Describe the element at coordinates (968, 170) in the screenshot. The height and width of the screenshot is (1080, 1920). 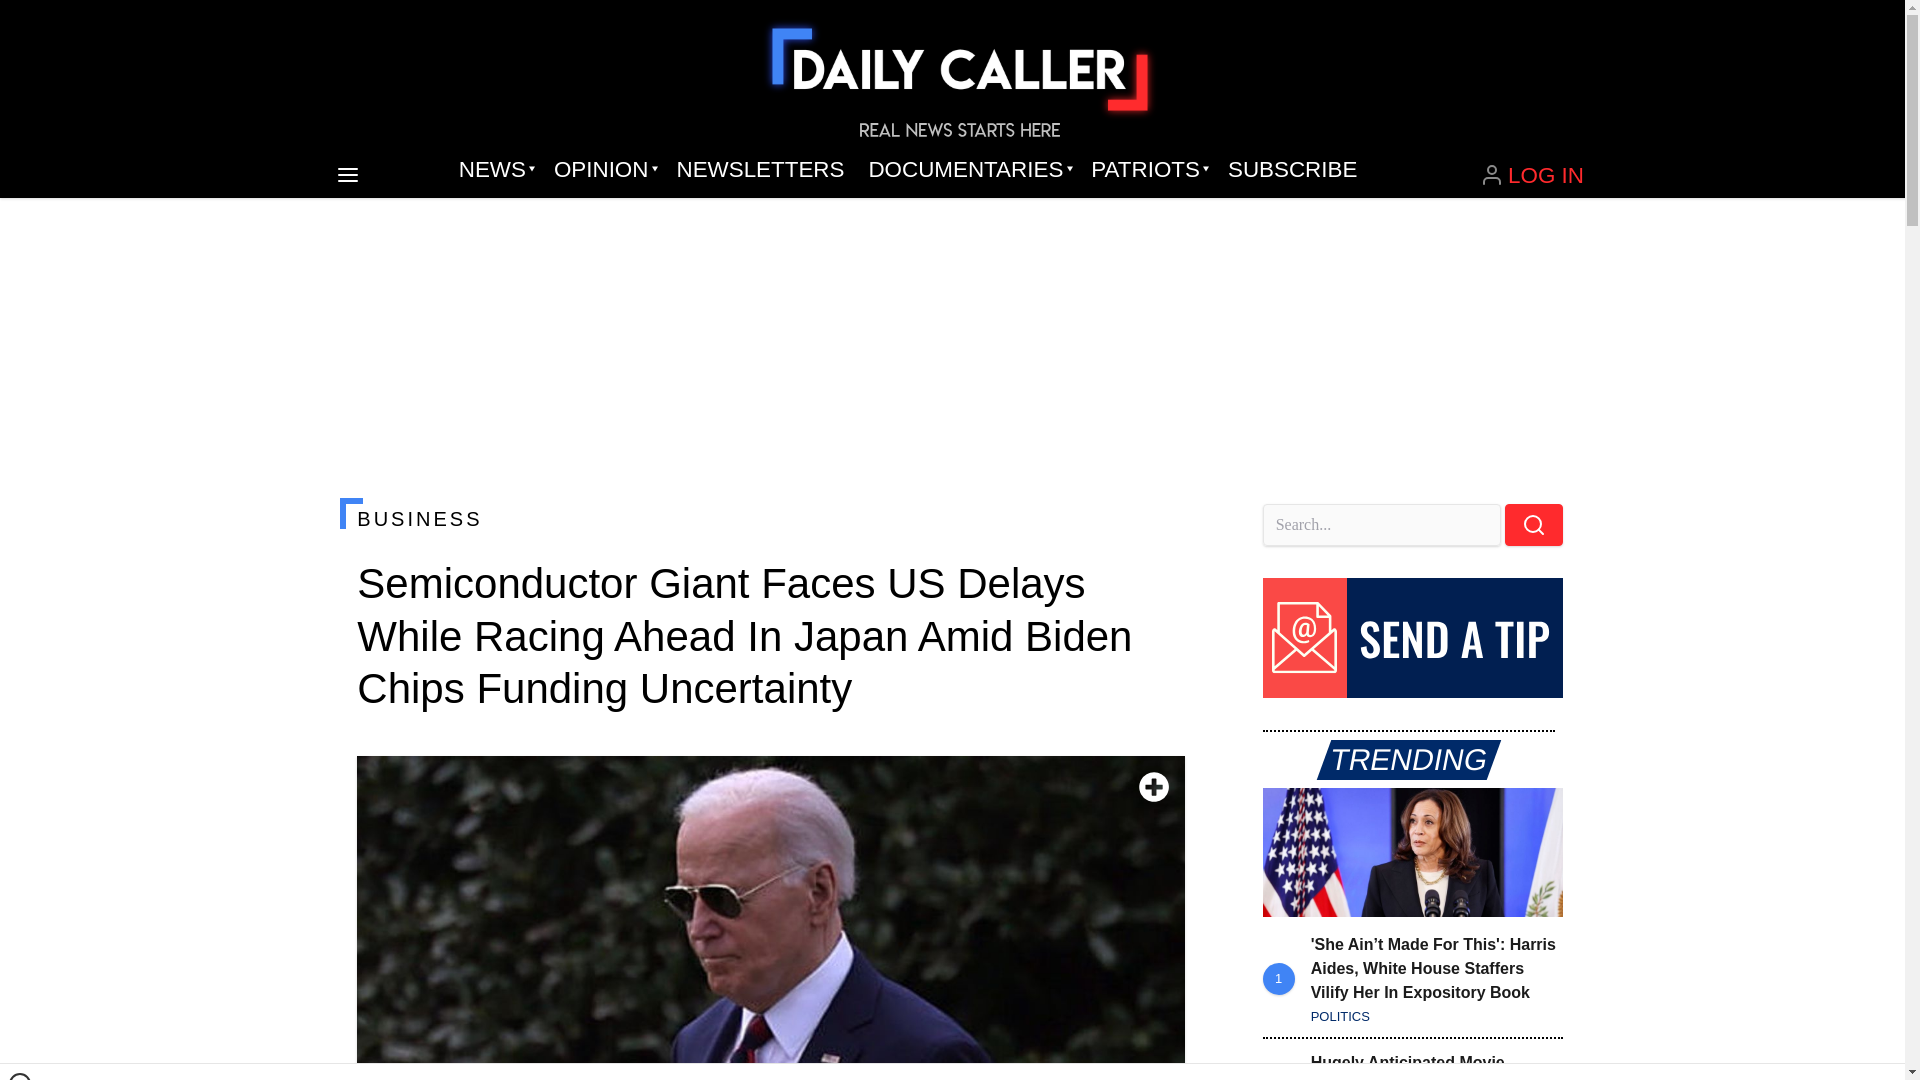
I see `DOCUMENTARIES` at that location.